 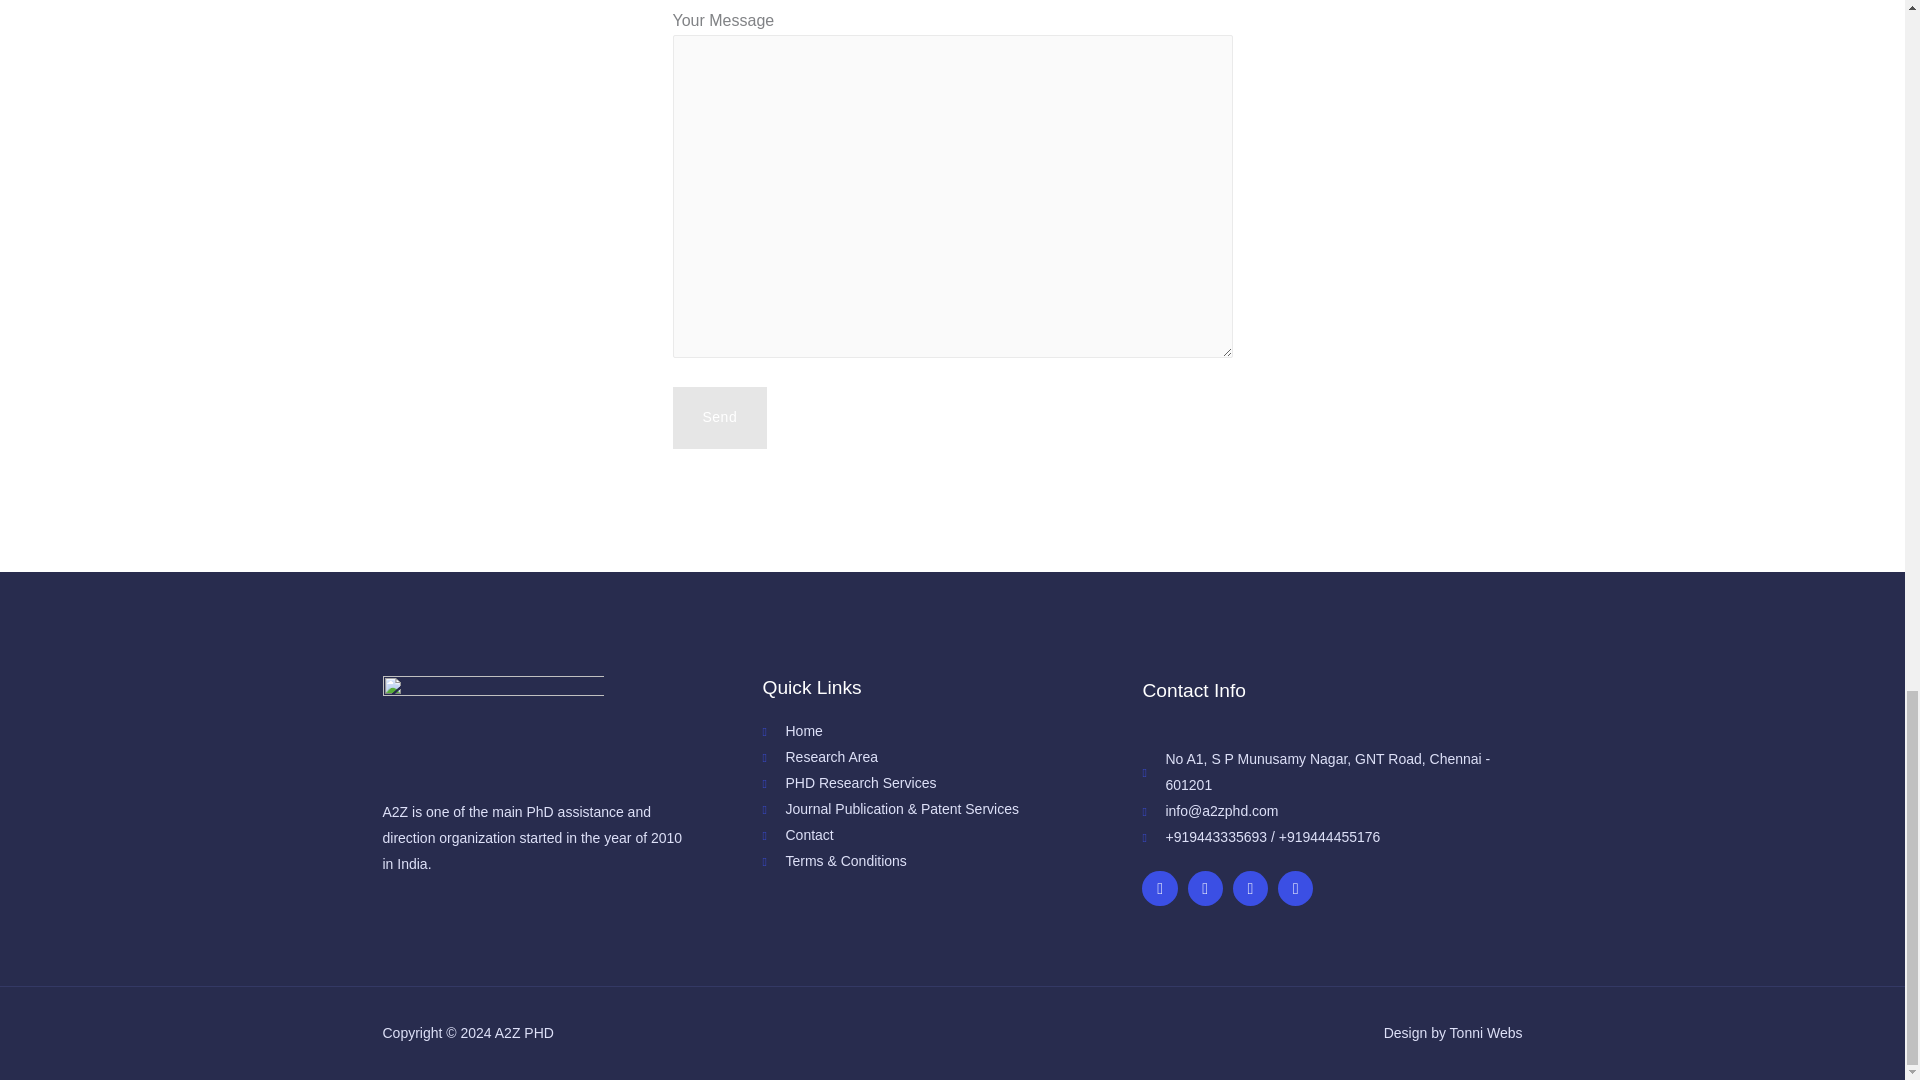 What do you see at coordinates (1332, 773) in the screenshot?
I see `No A1, S P Munusamy Nagar, GNT Road, Chennai - 601201` at bounding box center [1332, 773].